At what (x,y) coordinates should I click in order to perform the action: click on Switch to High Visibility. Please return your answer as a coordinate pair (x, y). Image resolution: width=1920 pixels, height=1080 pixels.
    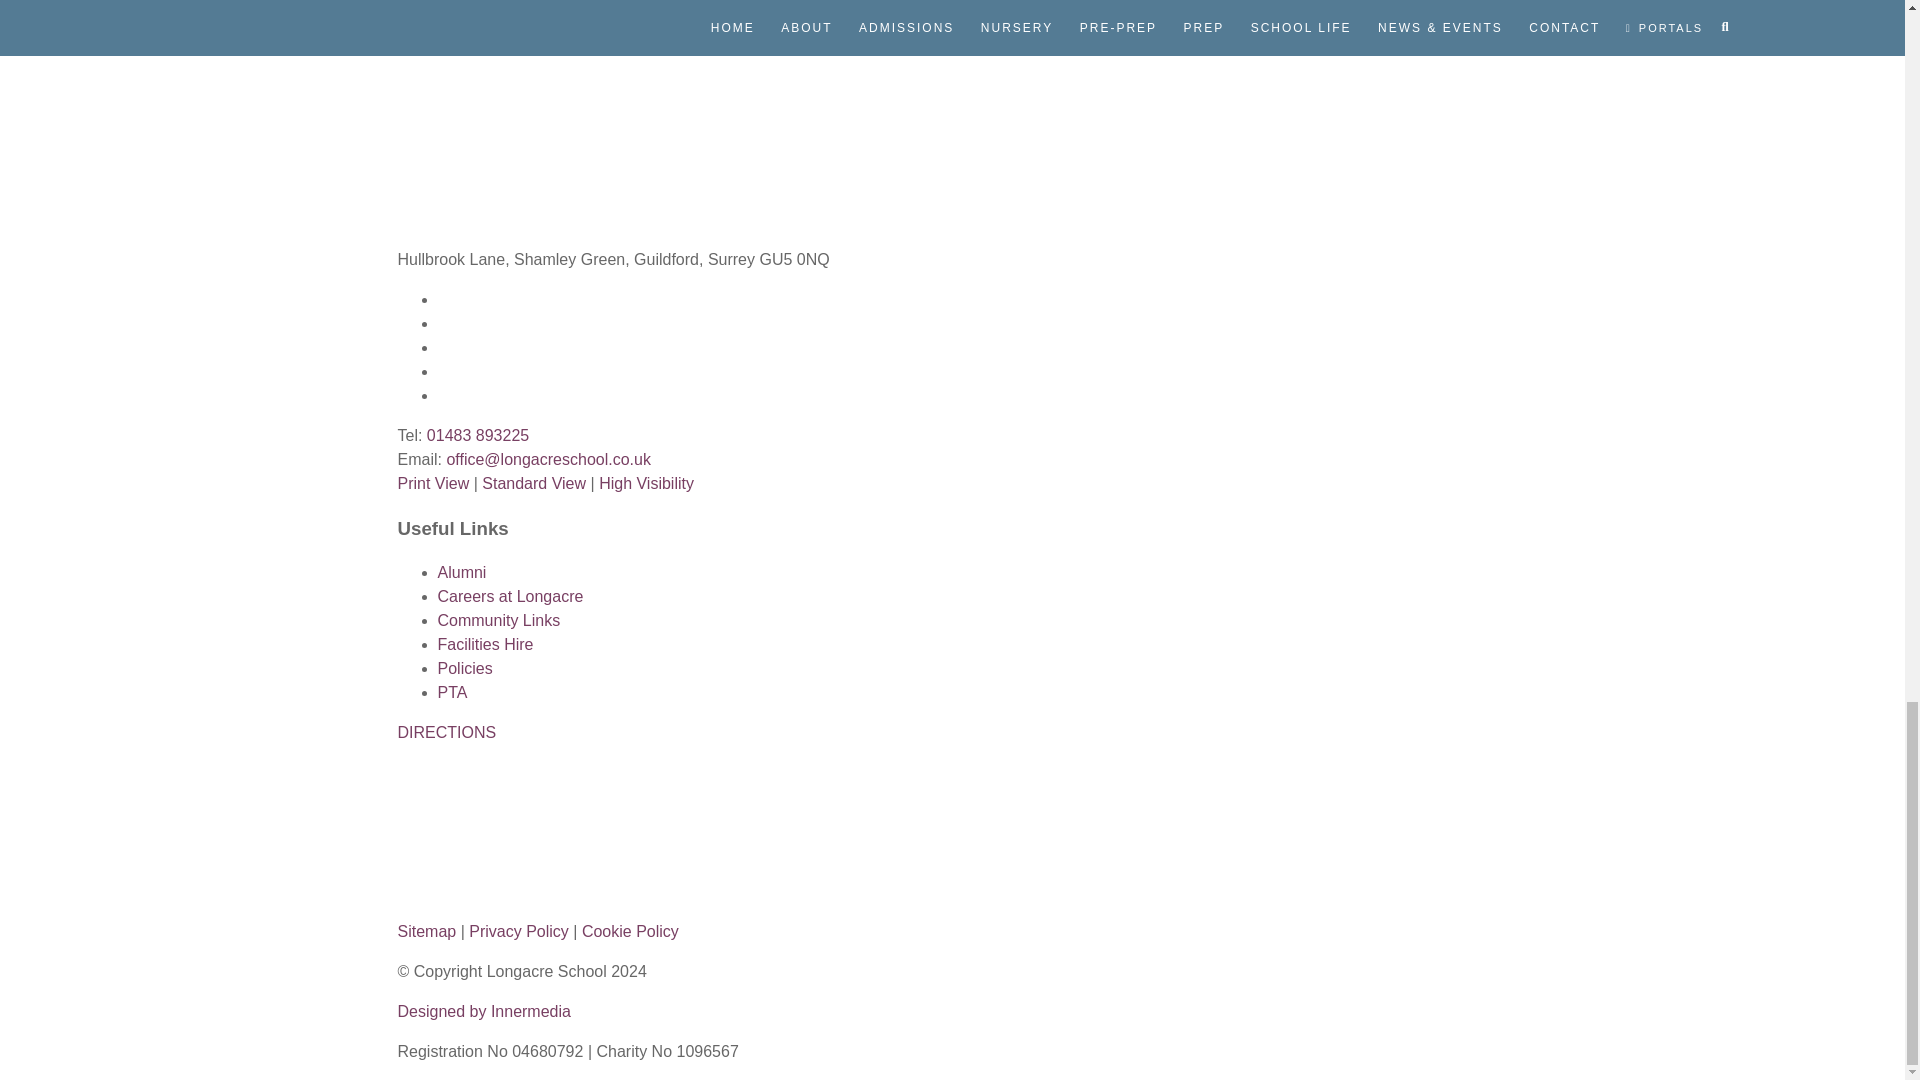
    Looking at the image, I should click on (646, 484).